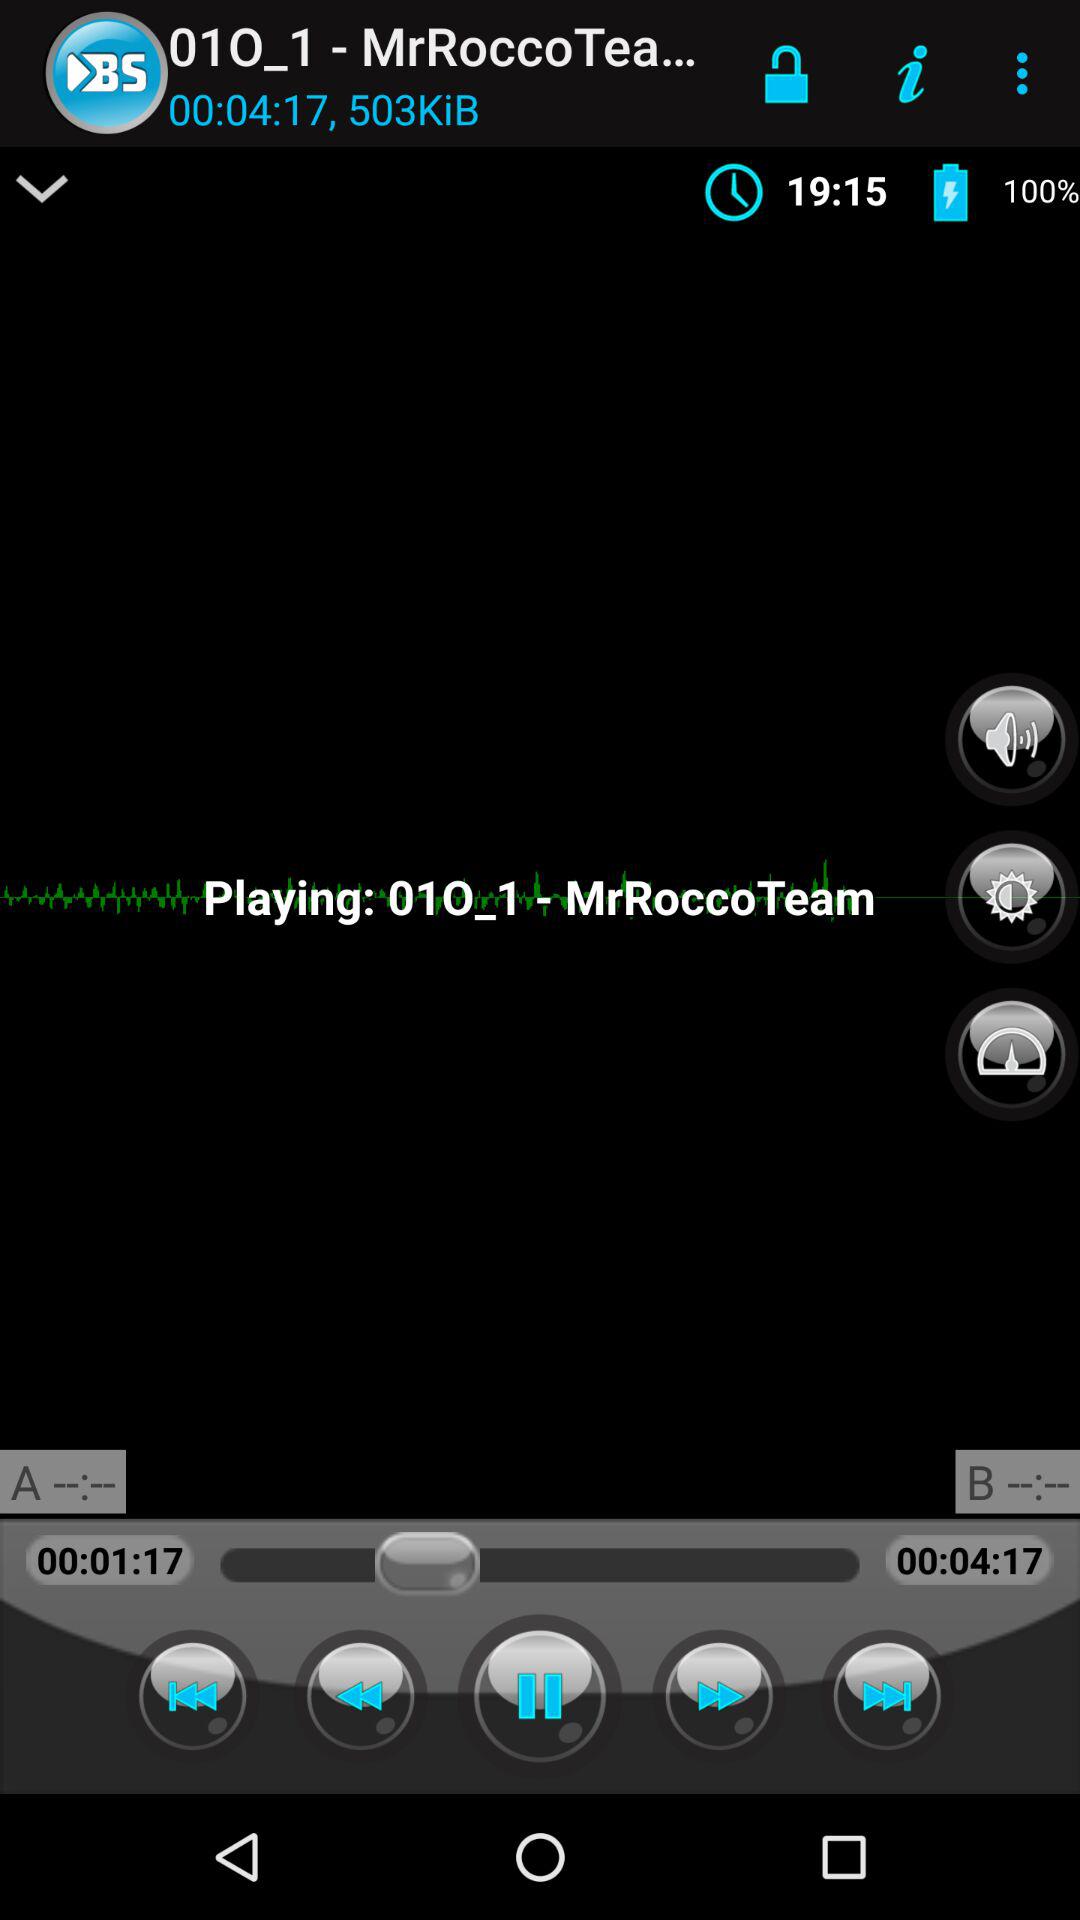 This screenshot has width=1080, height=1920. I want to click on adjust brightness, so click(1012, 886).